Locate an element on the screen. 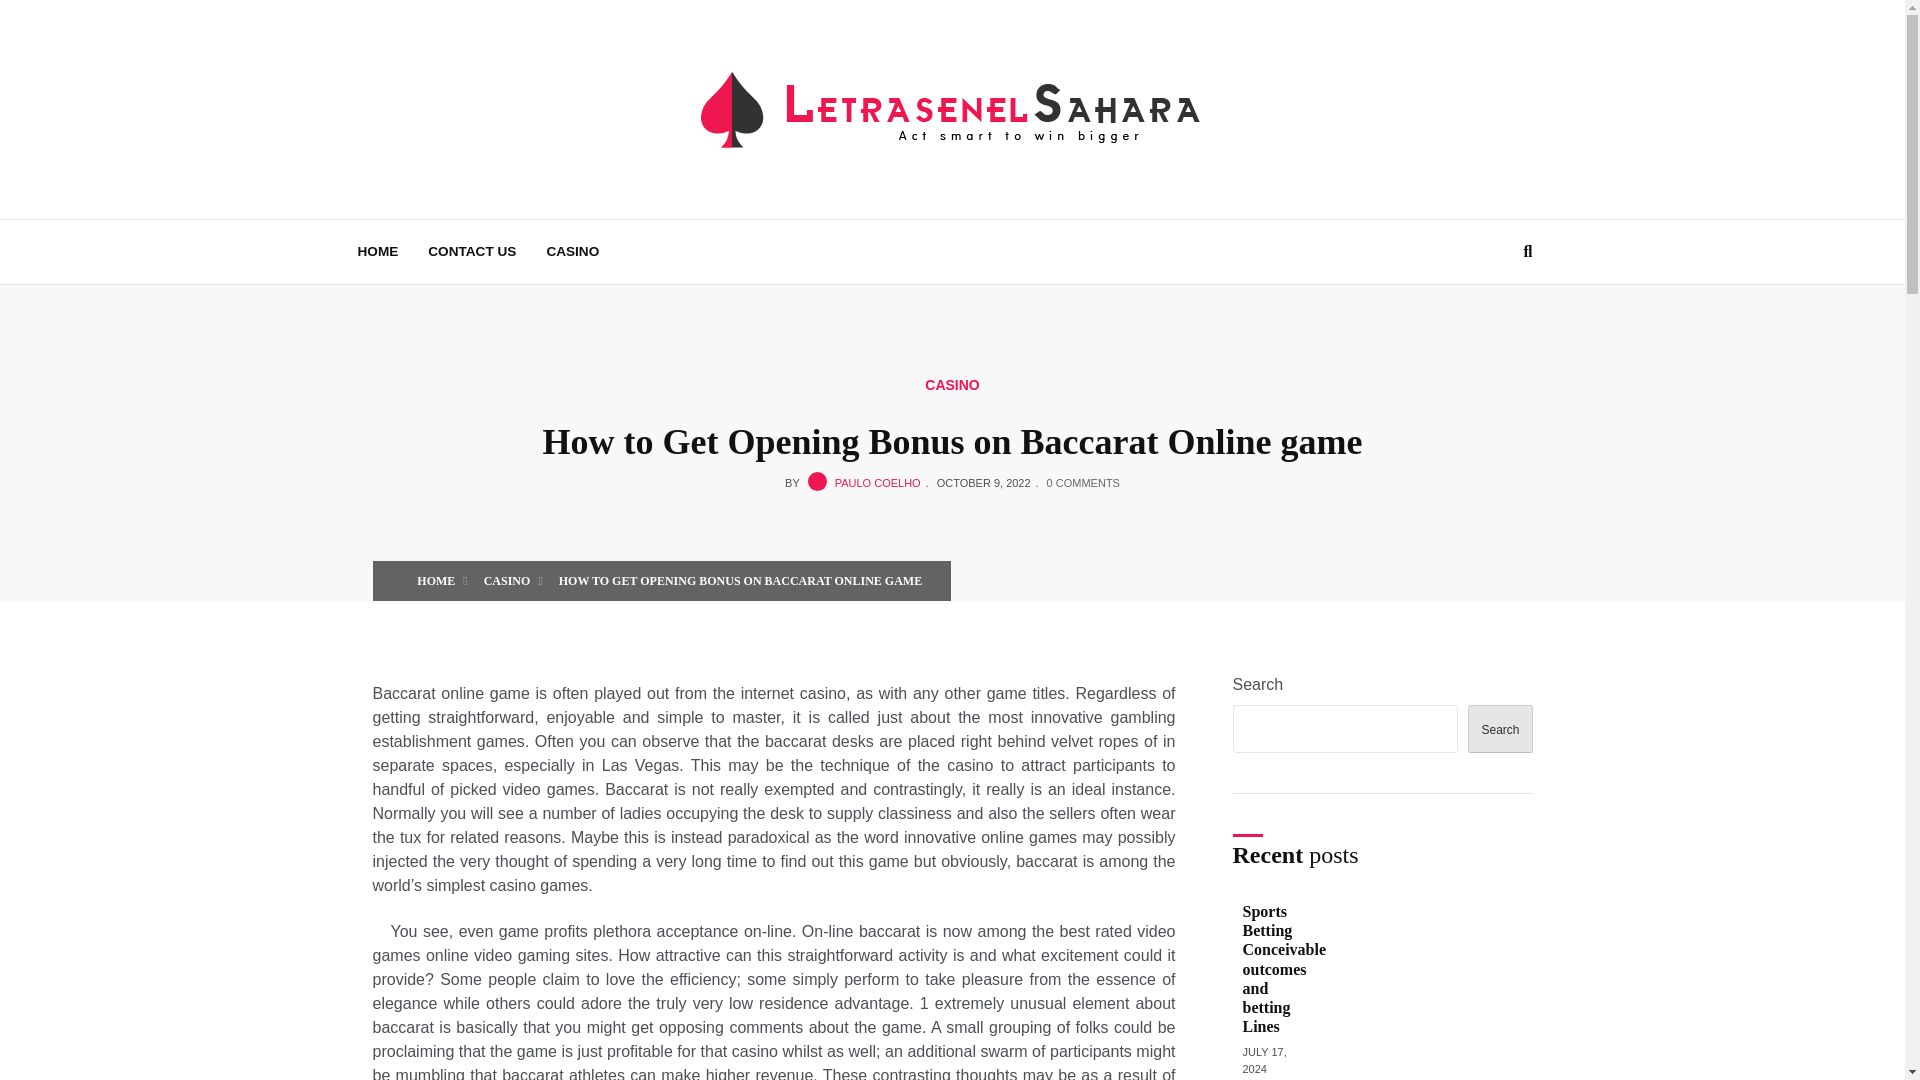  CONTACT US is located at coordinates (472, 252).